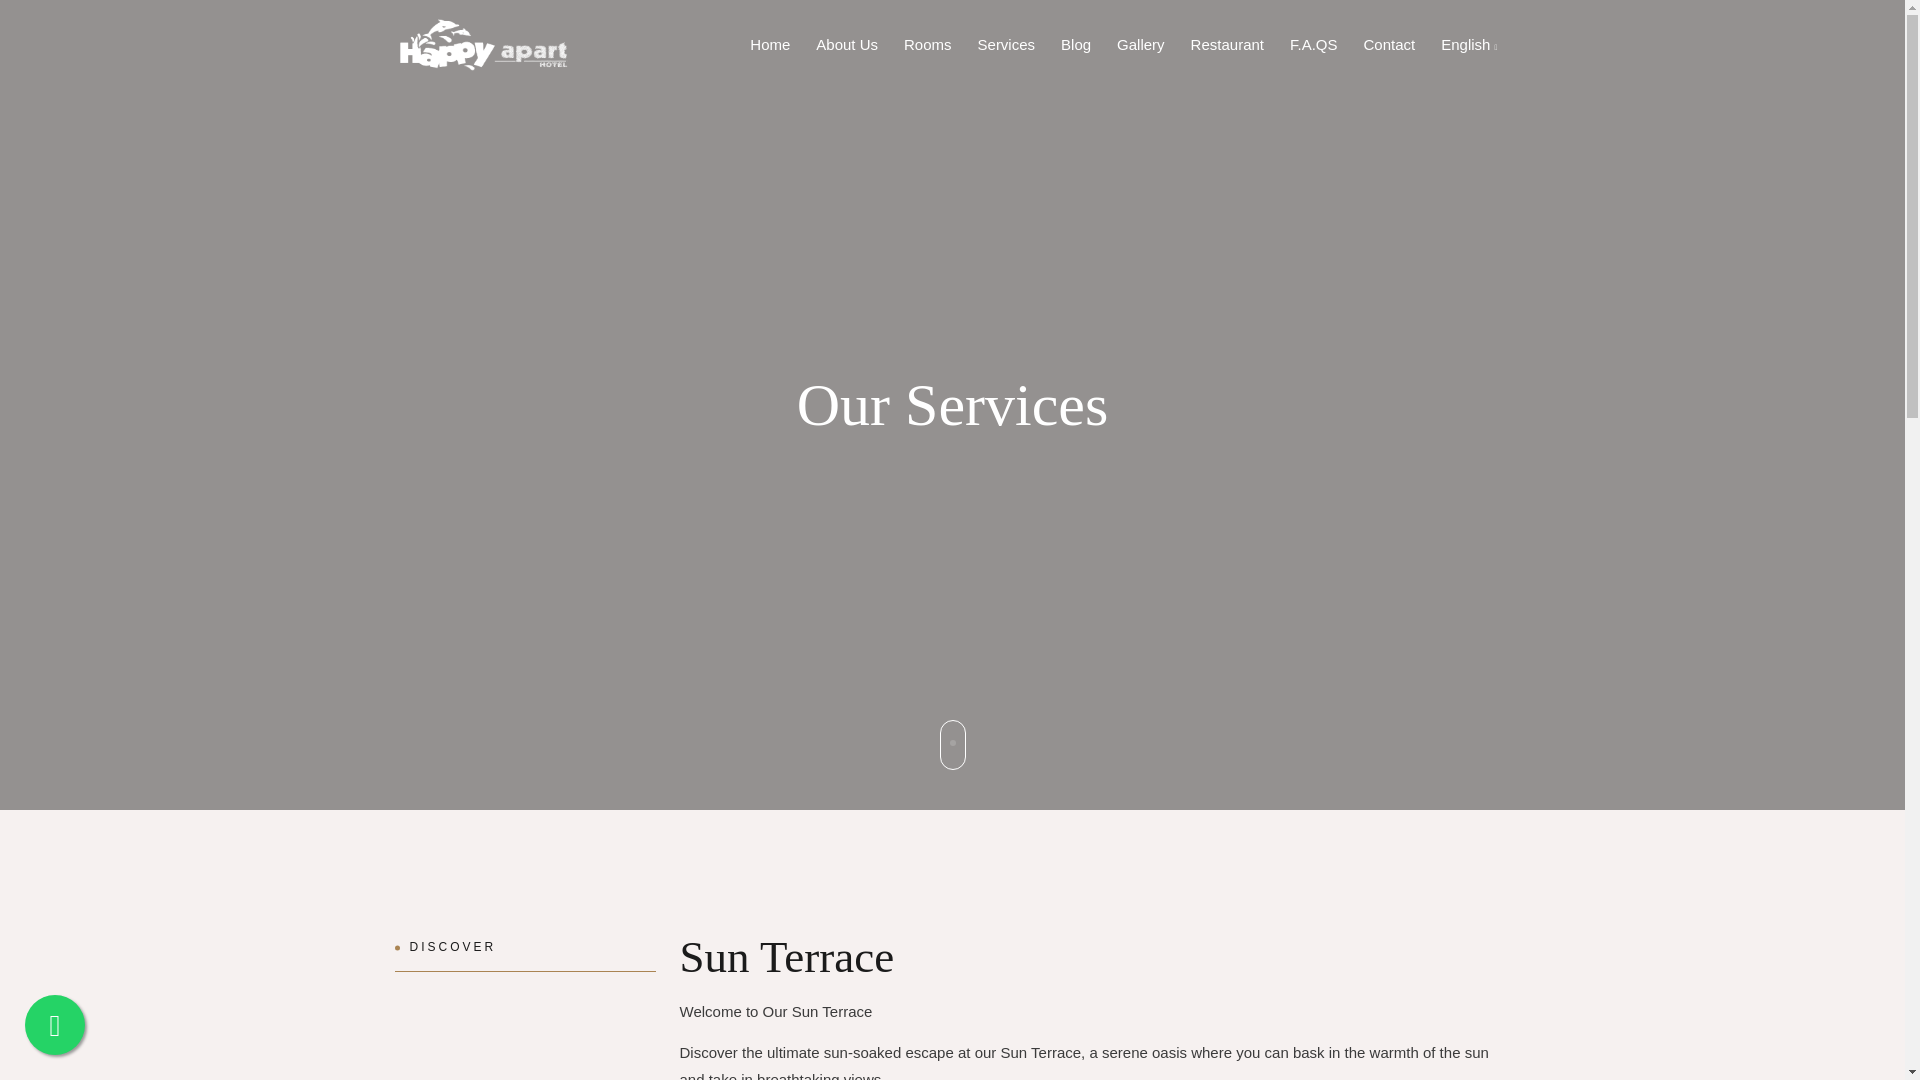  I want to click on Rooms, so click(928, 44).